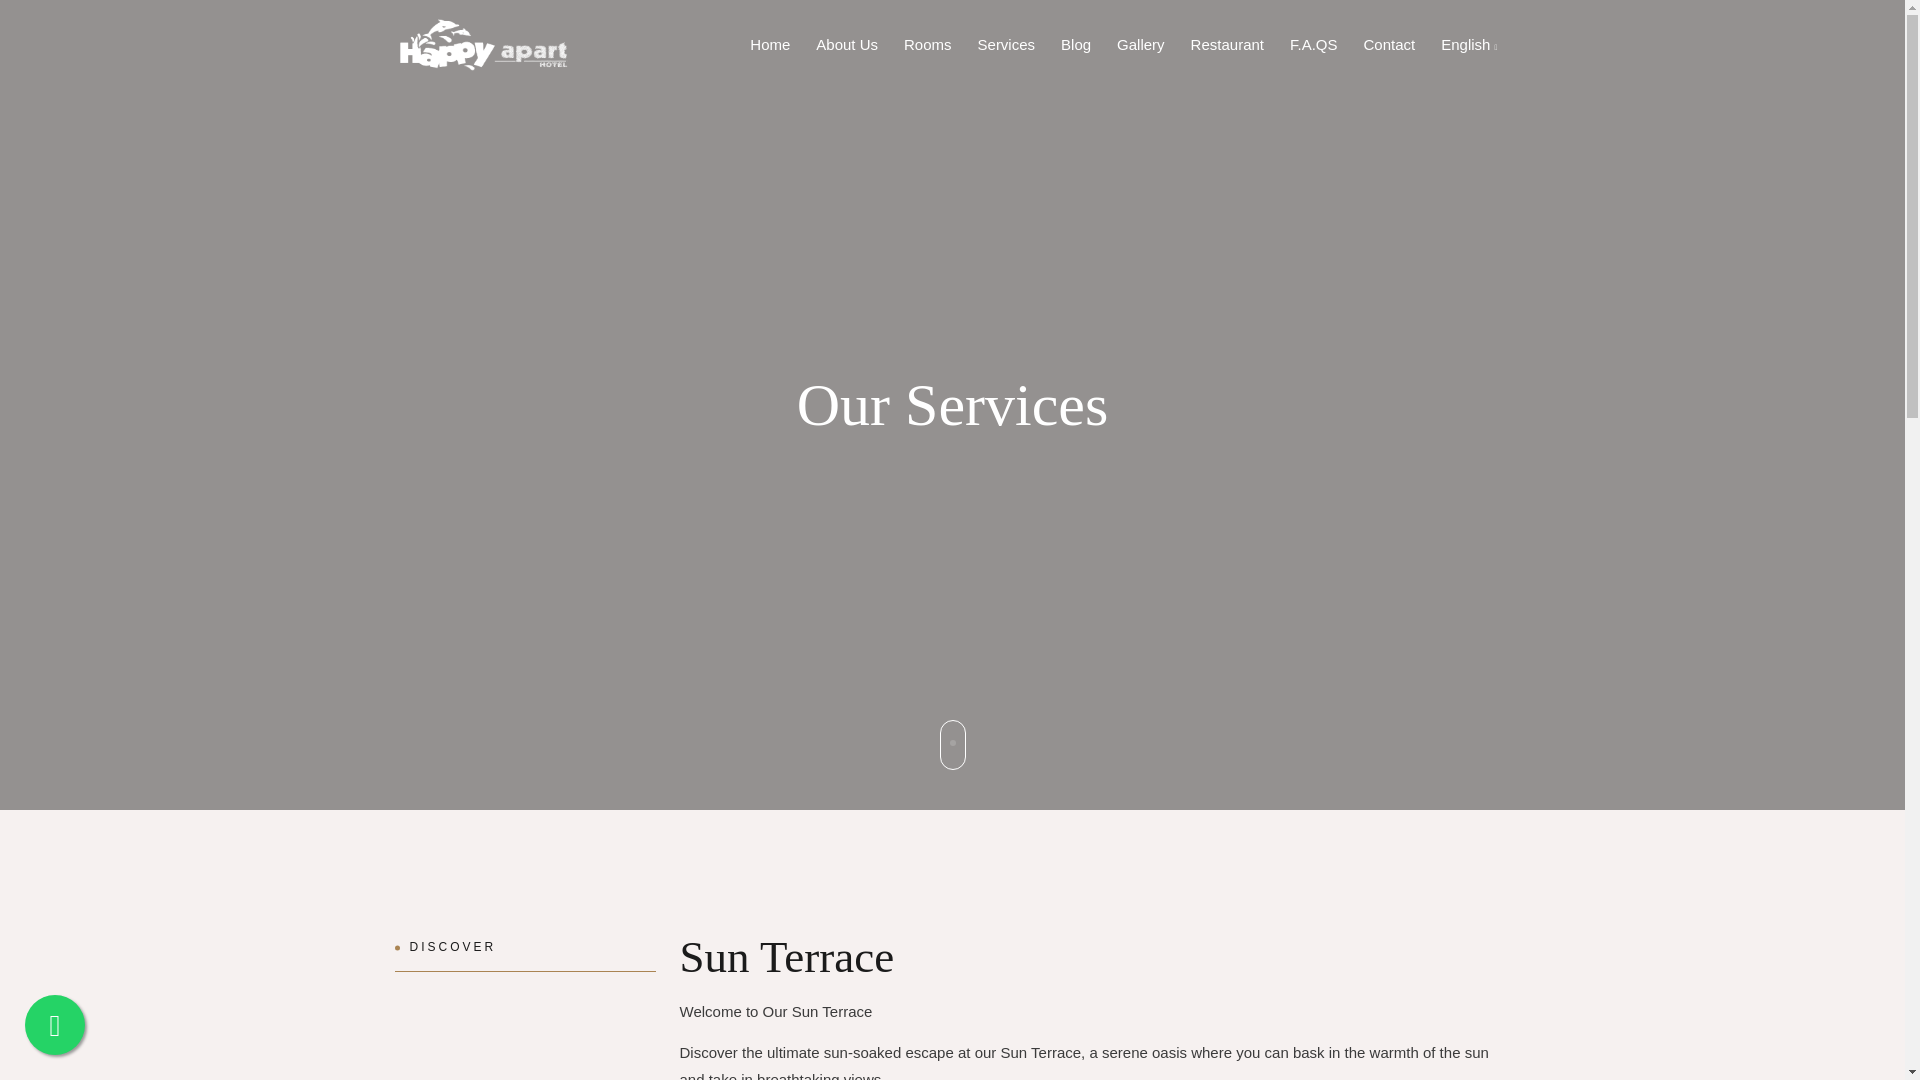  I want to click on Rooms, so click(928, 44).